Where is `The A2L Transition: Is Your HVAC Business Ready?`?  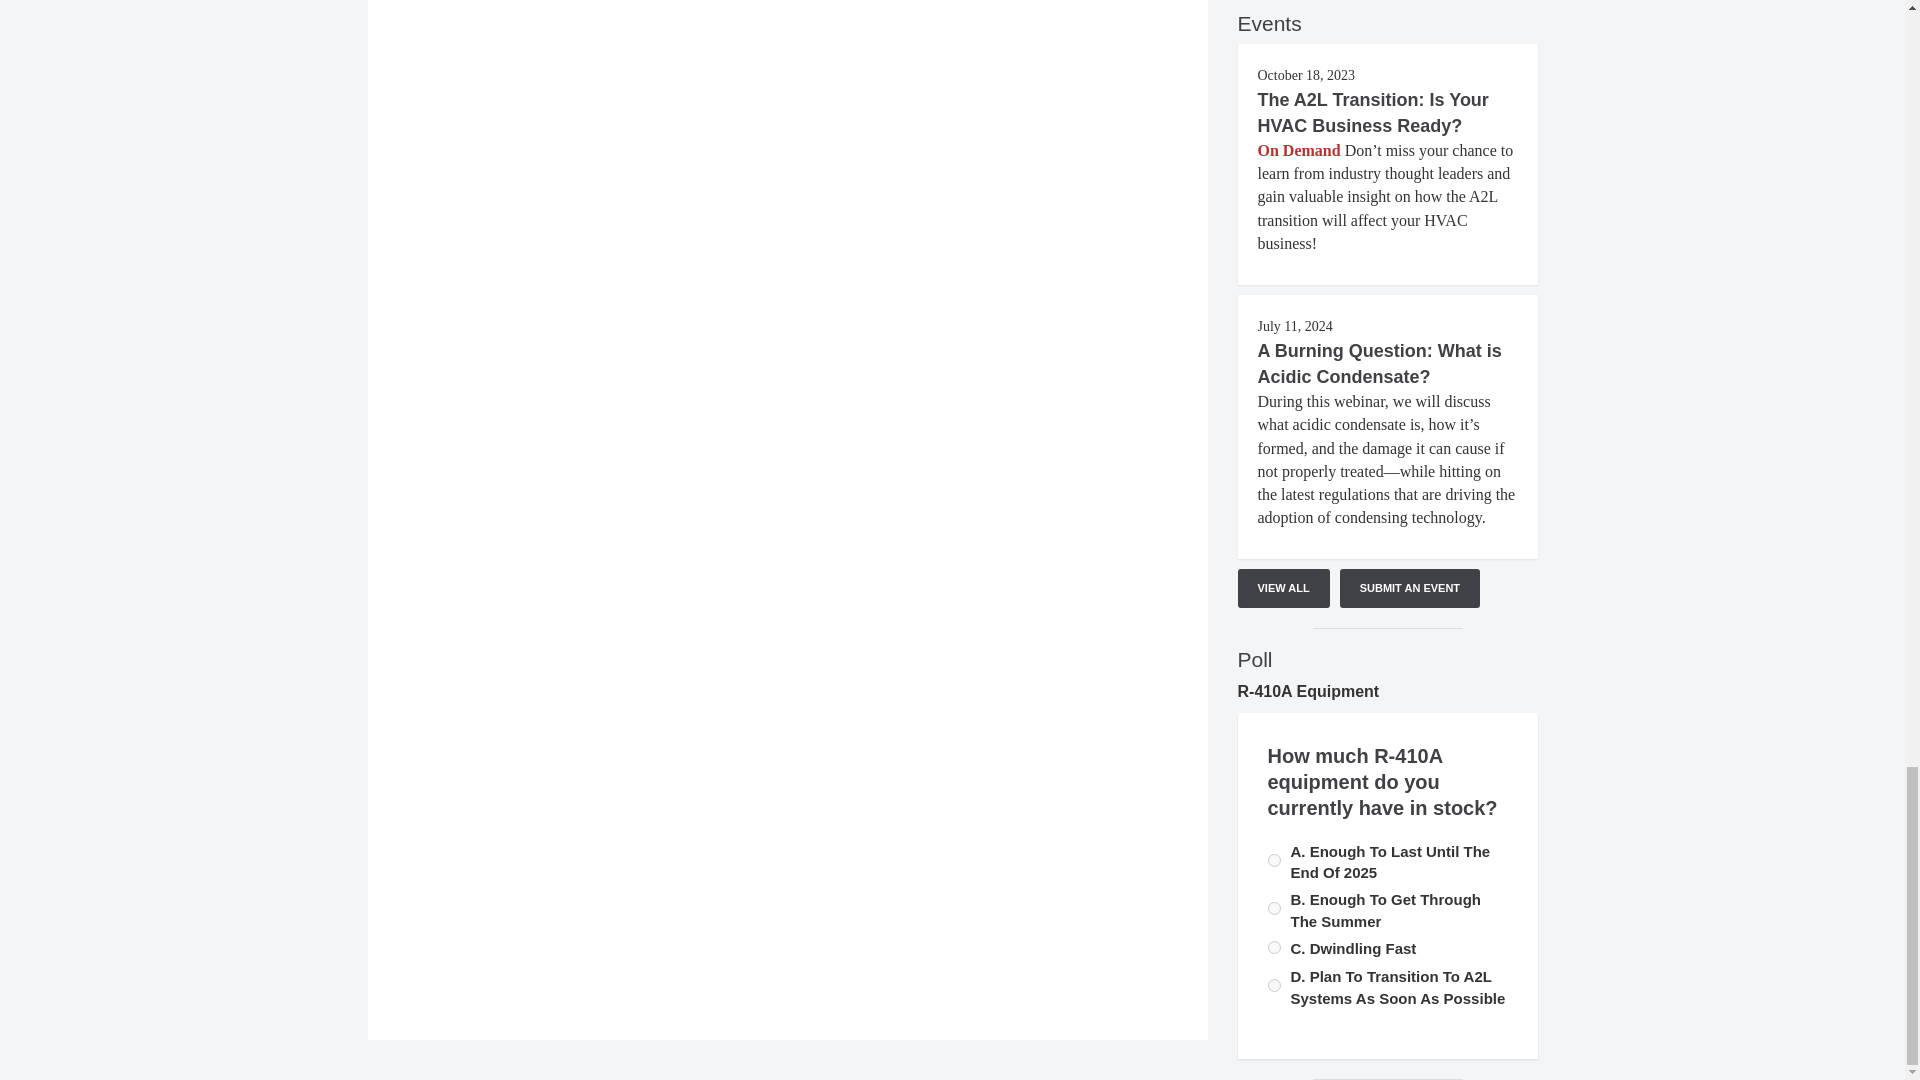
The A2L Transition: Is Your HVAC Business Ready? is located at coordinates (1373, 112).